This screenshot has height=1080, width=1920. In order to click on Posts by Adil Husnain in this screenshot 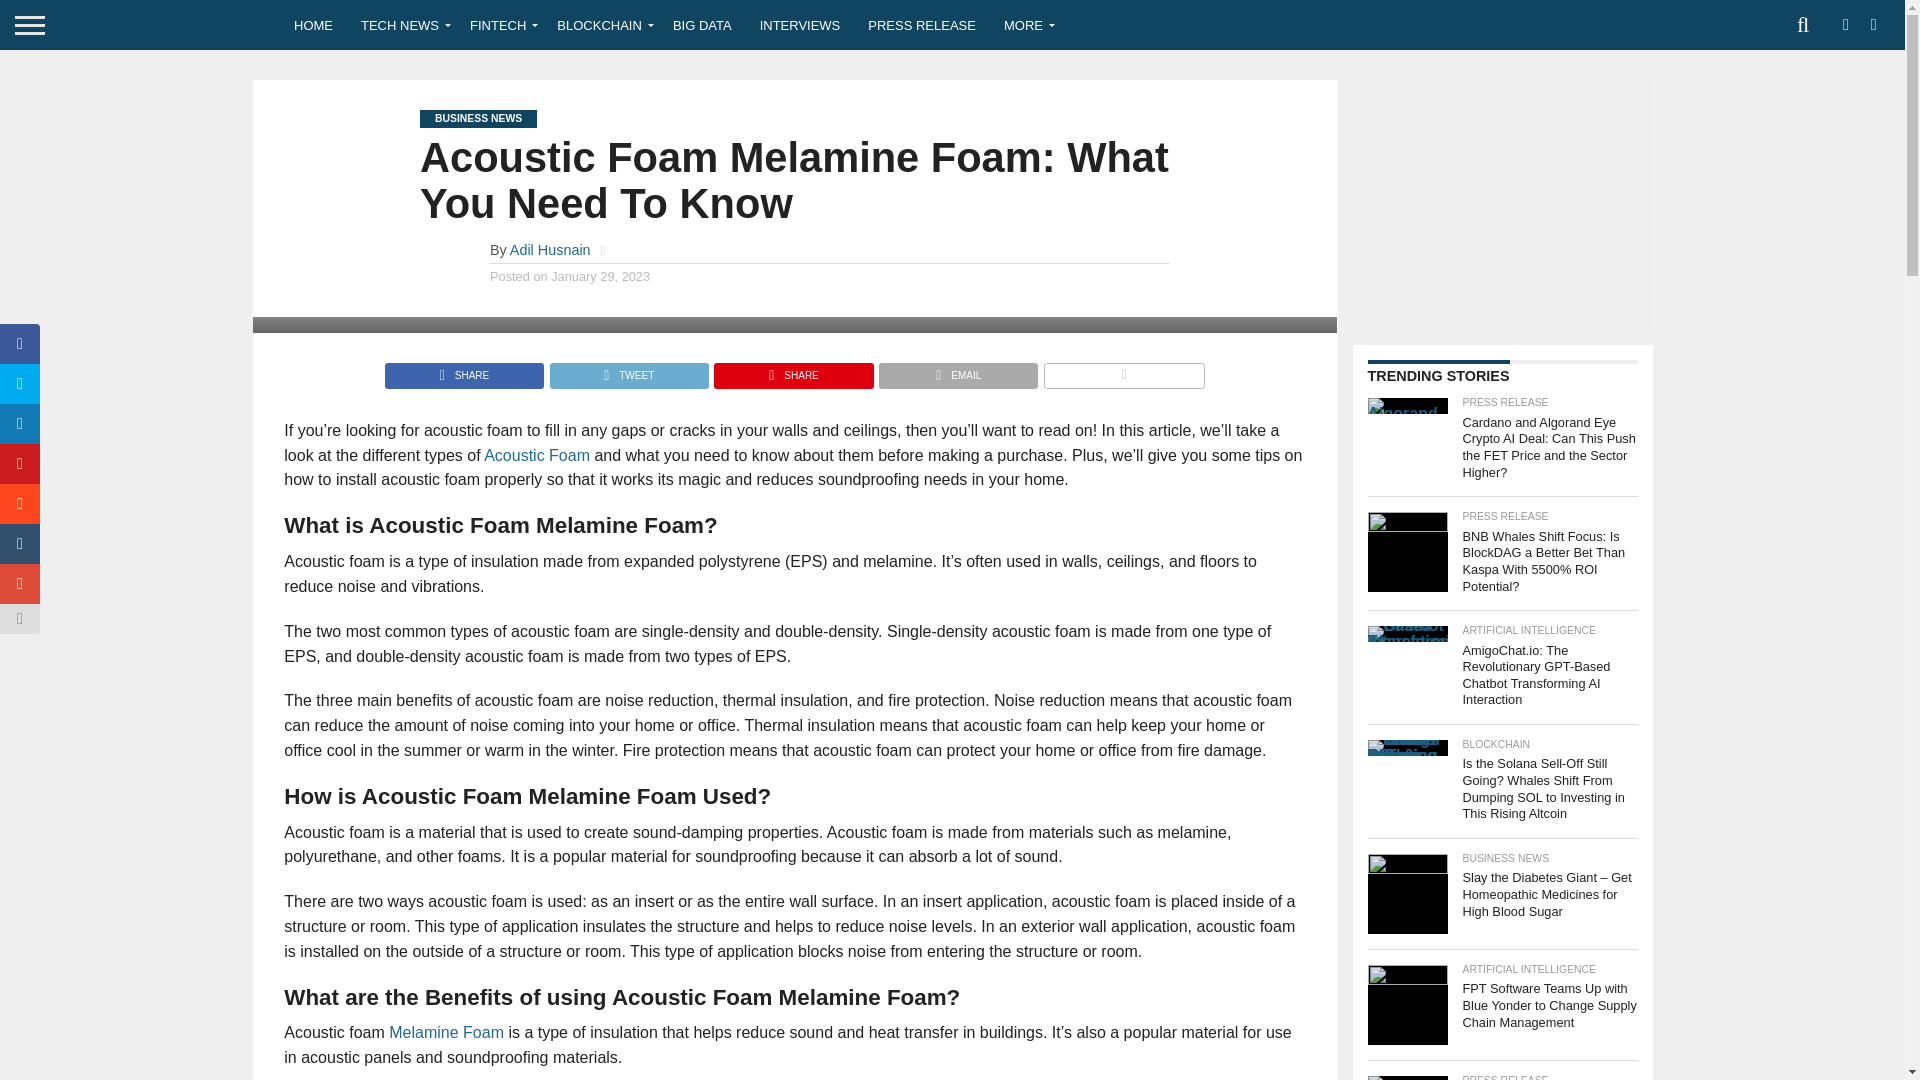, I will do `click(550, 250)`.